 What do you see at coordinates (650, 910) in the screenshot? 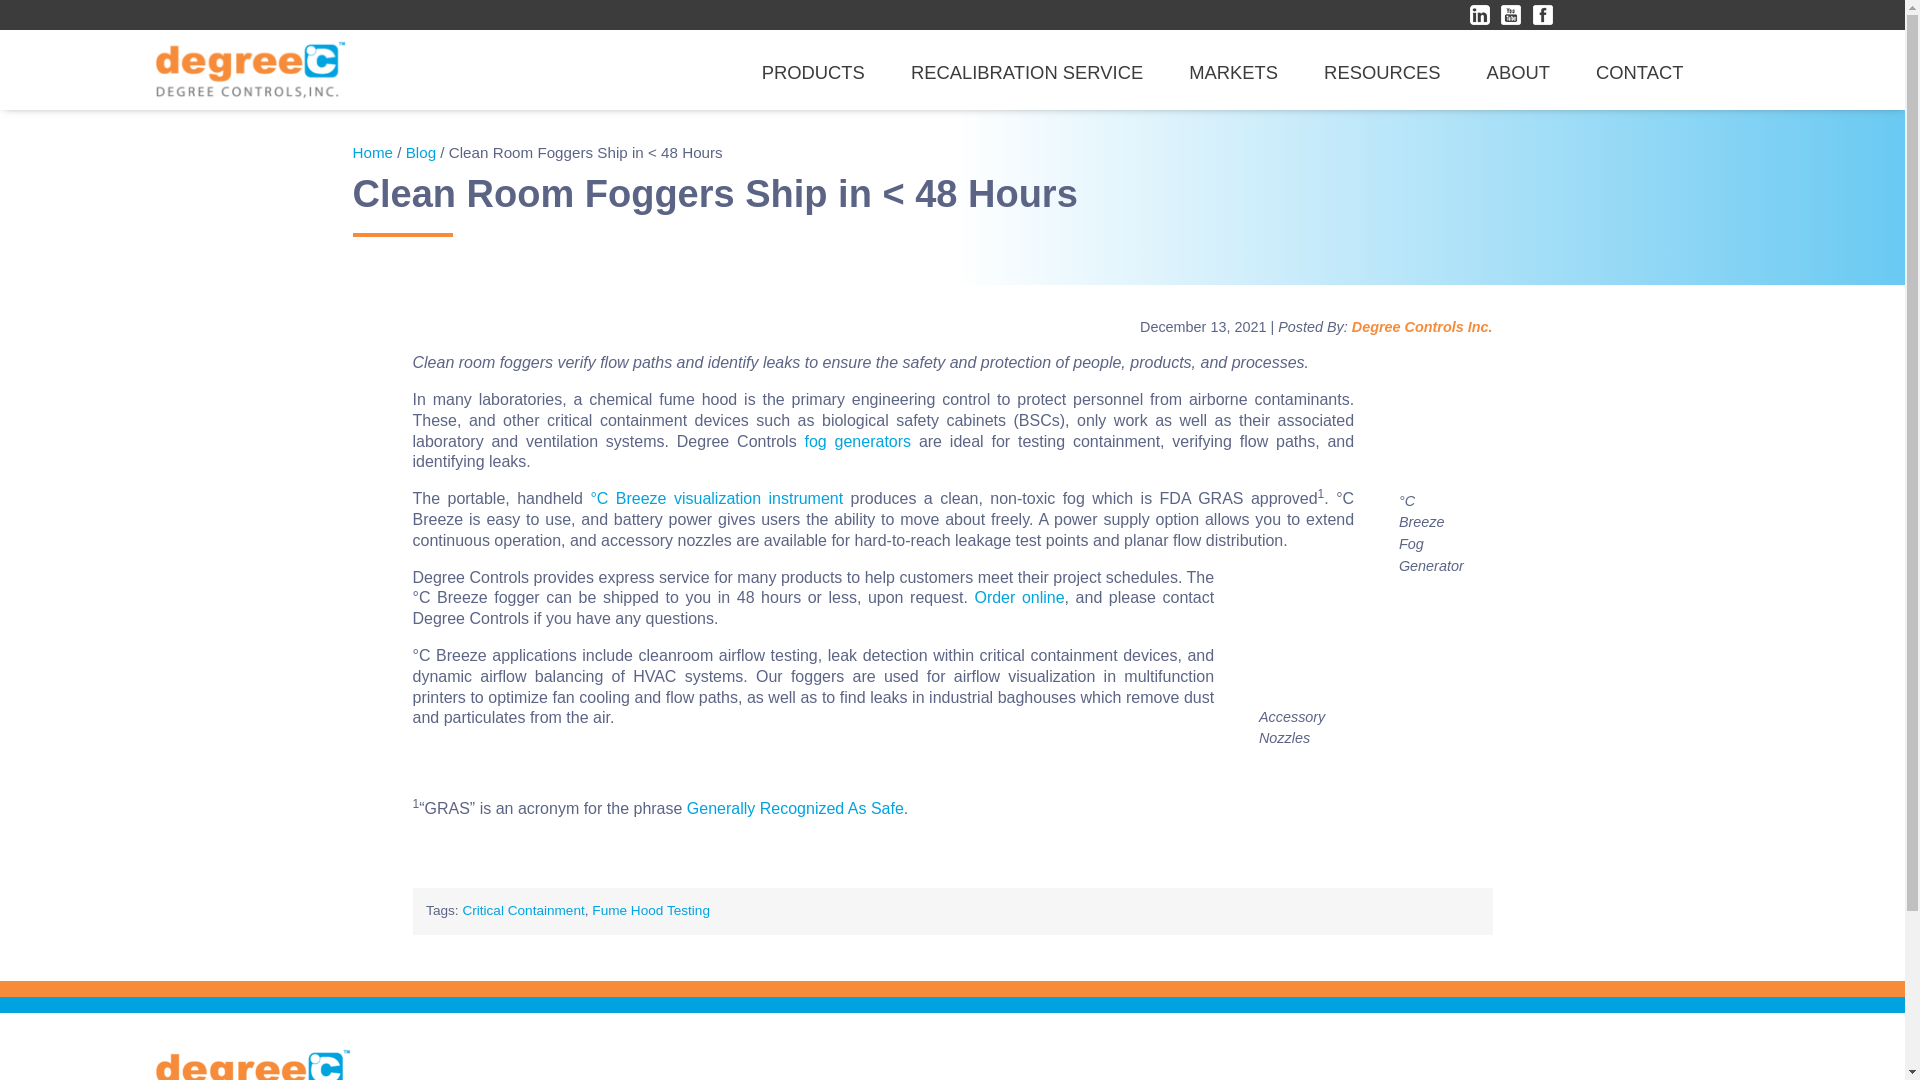
I see `Fume Hood Testing` at bounding box center [650, 910].